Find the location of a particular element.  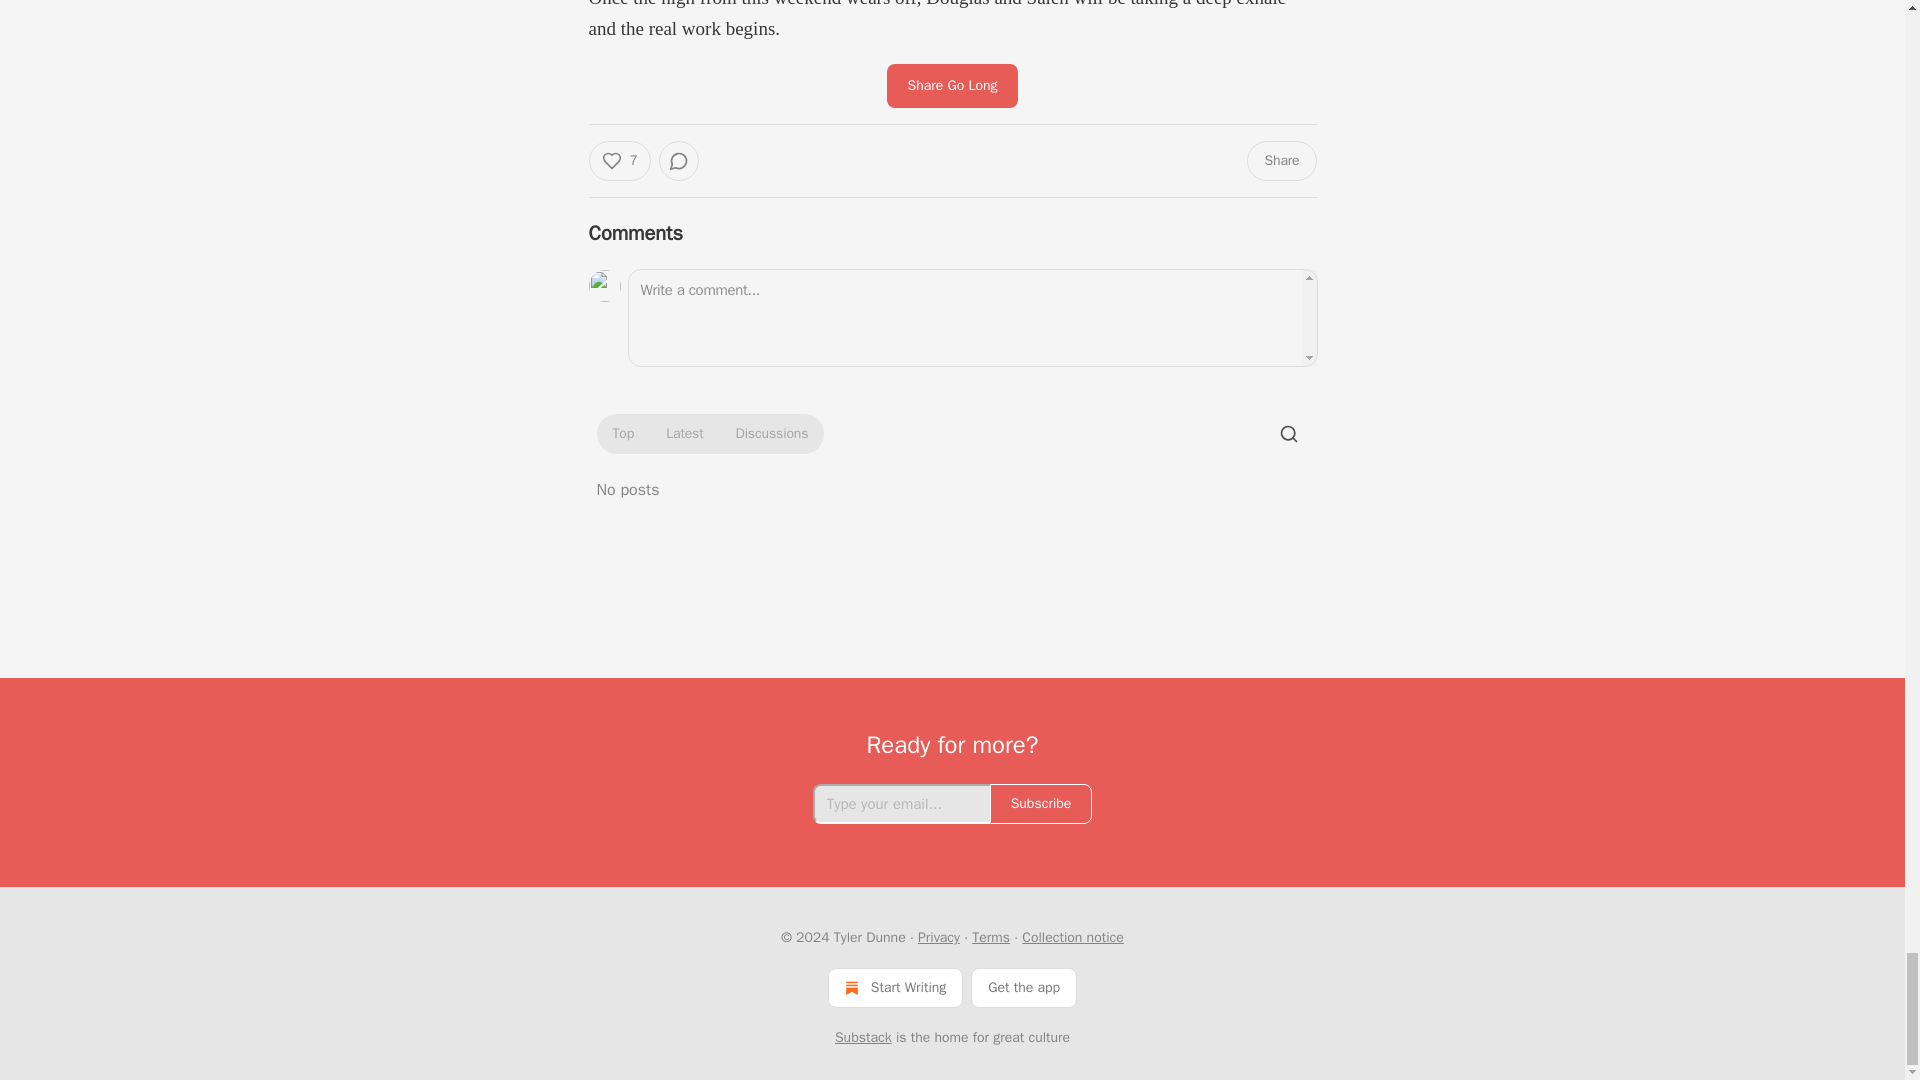

Share Go Long is located at coordinates (952, 86).